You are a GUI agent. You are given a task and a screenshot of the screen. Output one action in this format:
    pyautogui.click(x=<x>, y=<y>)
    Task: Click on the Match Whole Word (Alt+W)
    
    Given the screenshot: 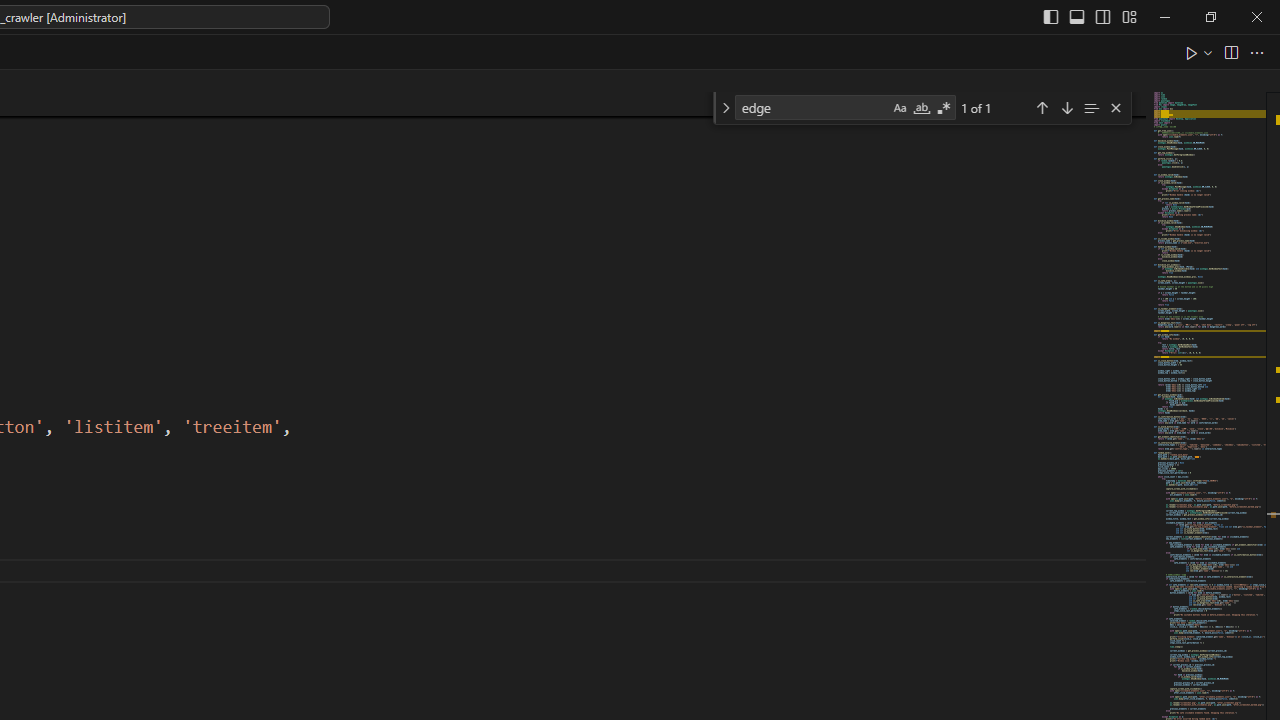 What is the action you would take?
    pyautogui.click(x=921, y=108)
    